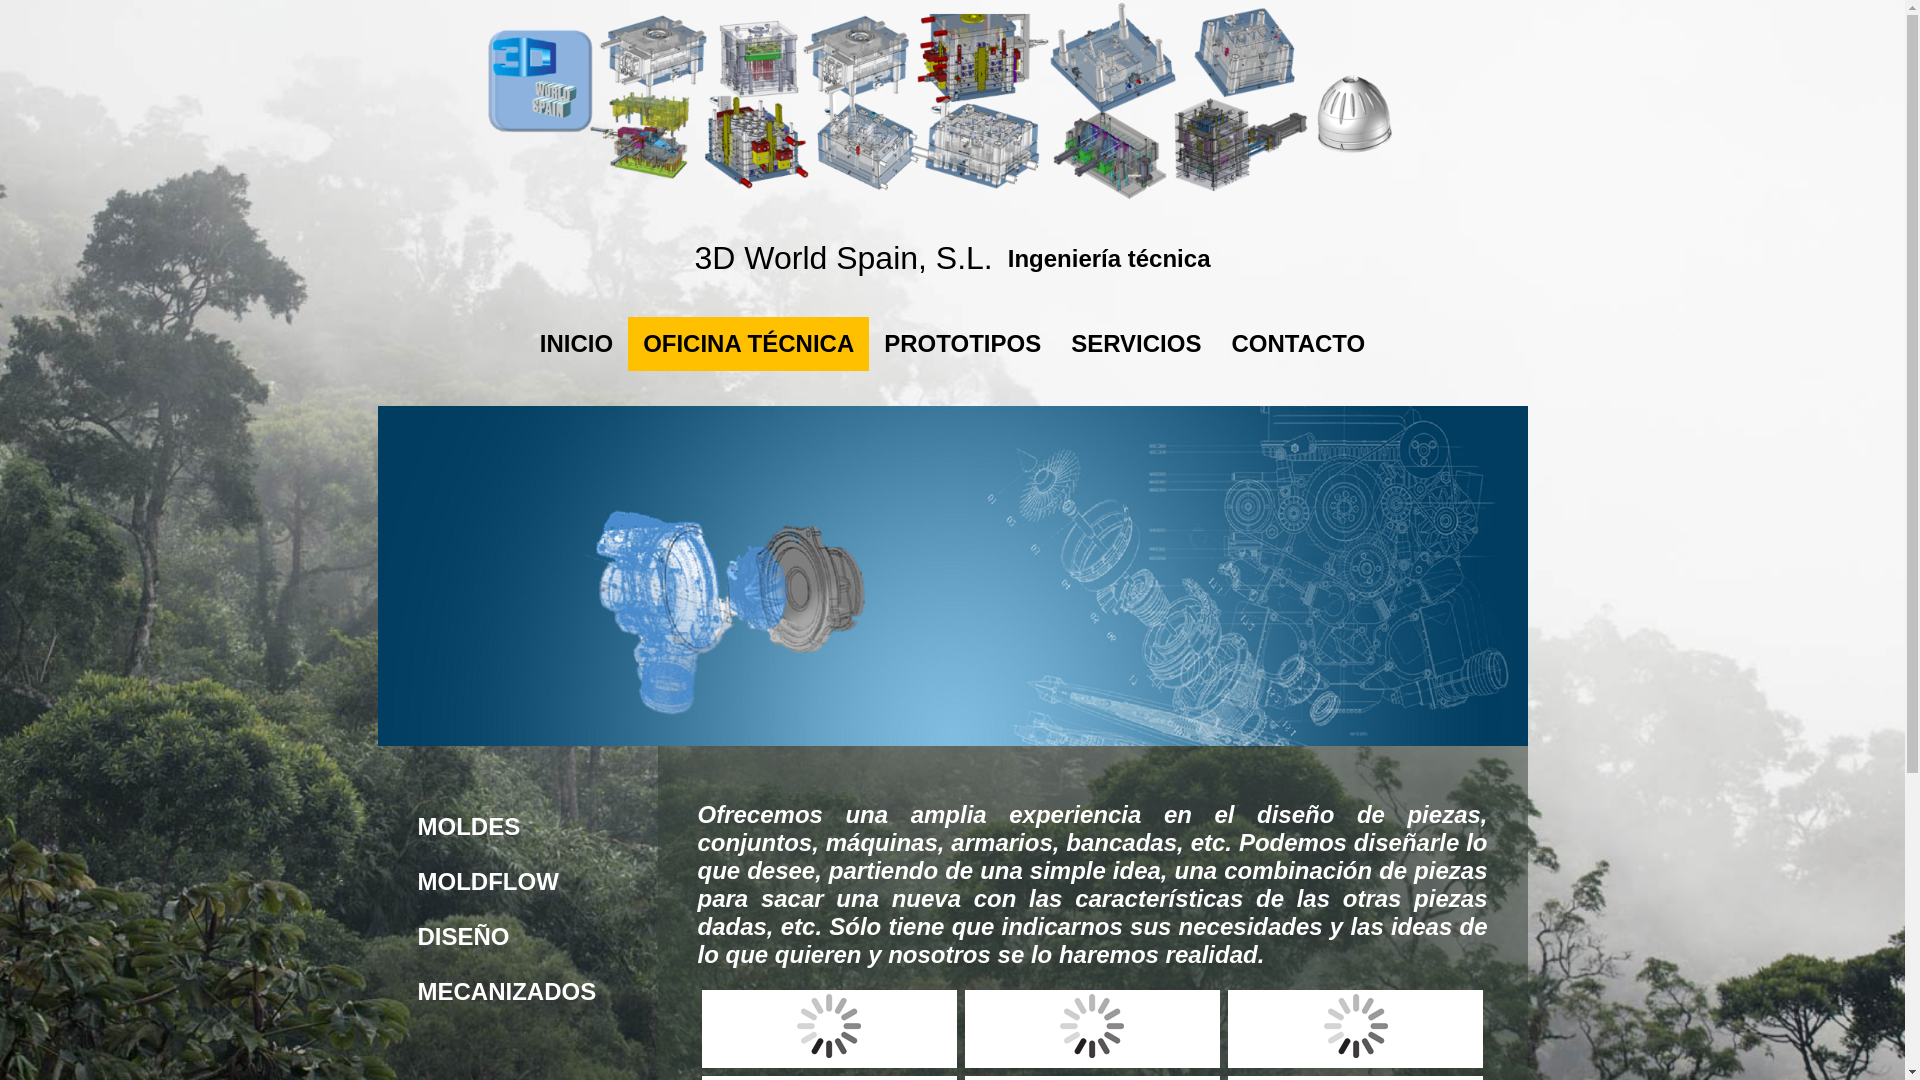 The width and height of the screenshot is (1920, 1080). What do you see at coordinates (517, 882) in the screenshot?
I see `MOLDFLOW` at bounding box center [517, 882].